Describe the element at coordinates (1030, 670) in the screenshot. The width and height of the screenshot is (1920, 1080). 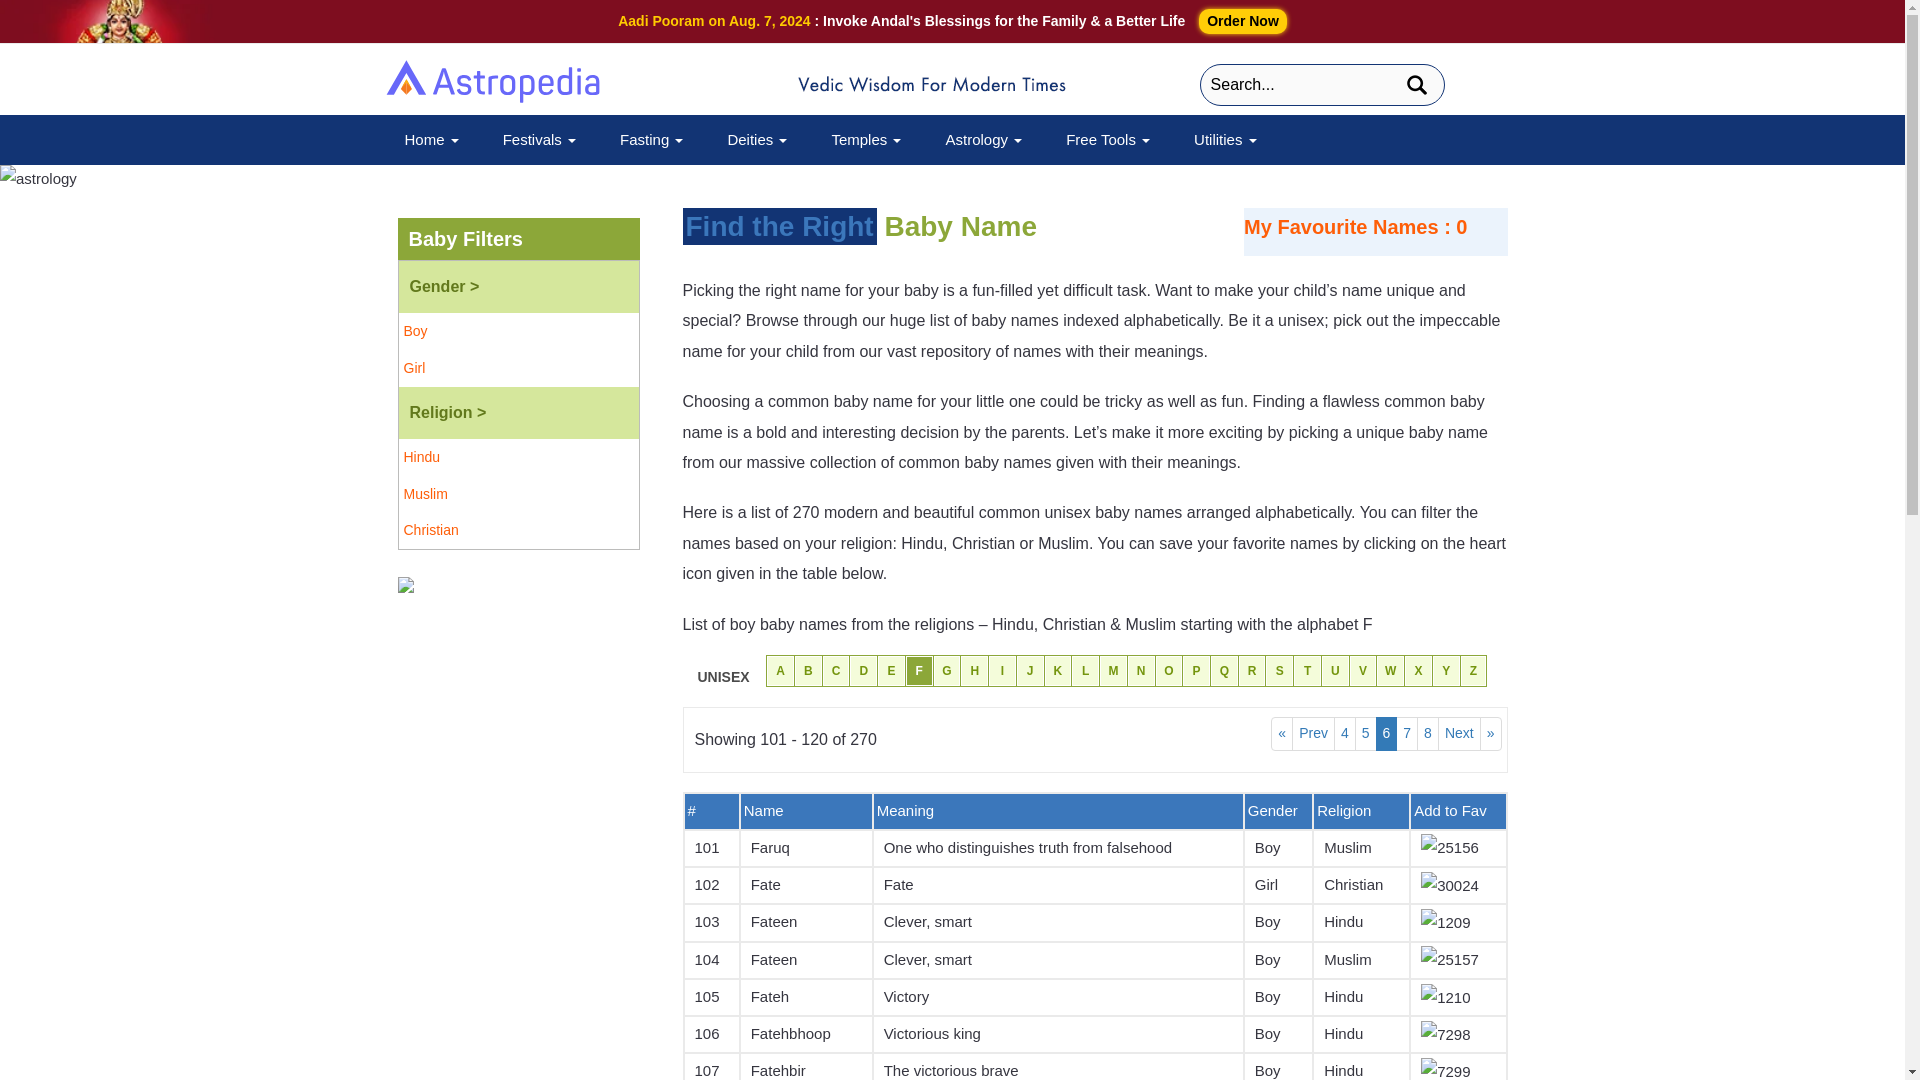
I see `Baby names starting with J` at that location.